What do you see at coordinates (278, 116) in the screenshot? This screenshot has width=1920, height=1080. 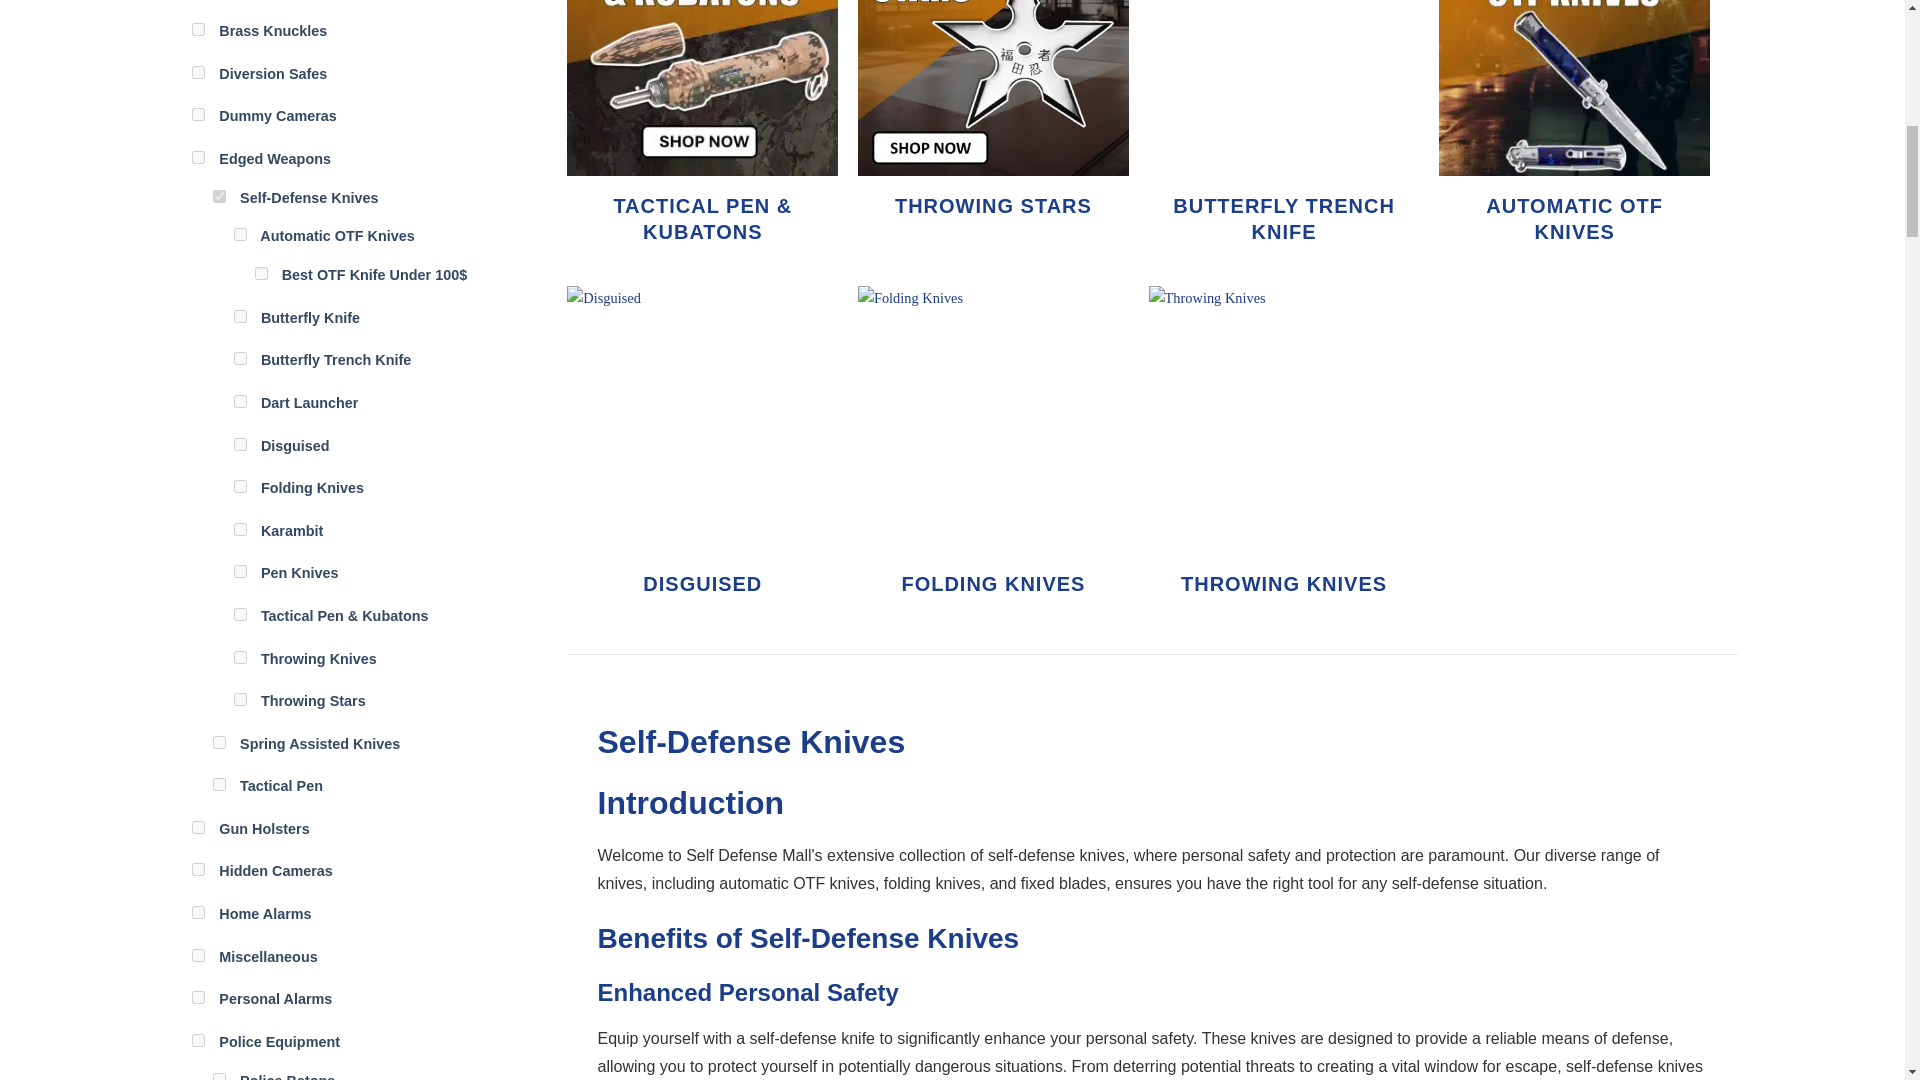 I see `Dummy Cameras` at bounding box center [278, 116].